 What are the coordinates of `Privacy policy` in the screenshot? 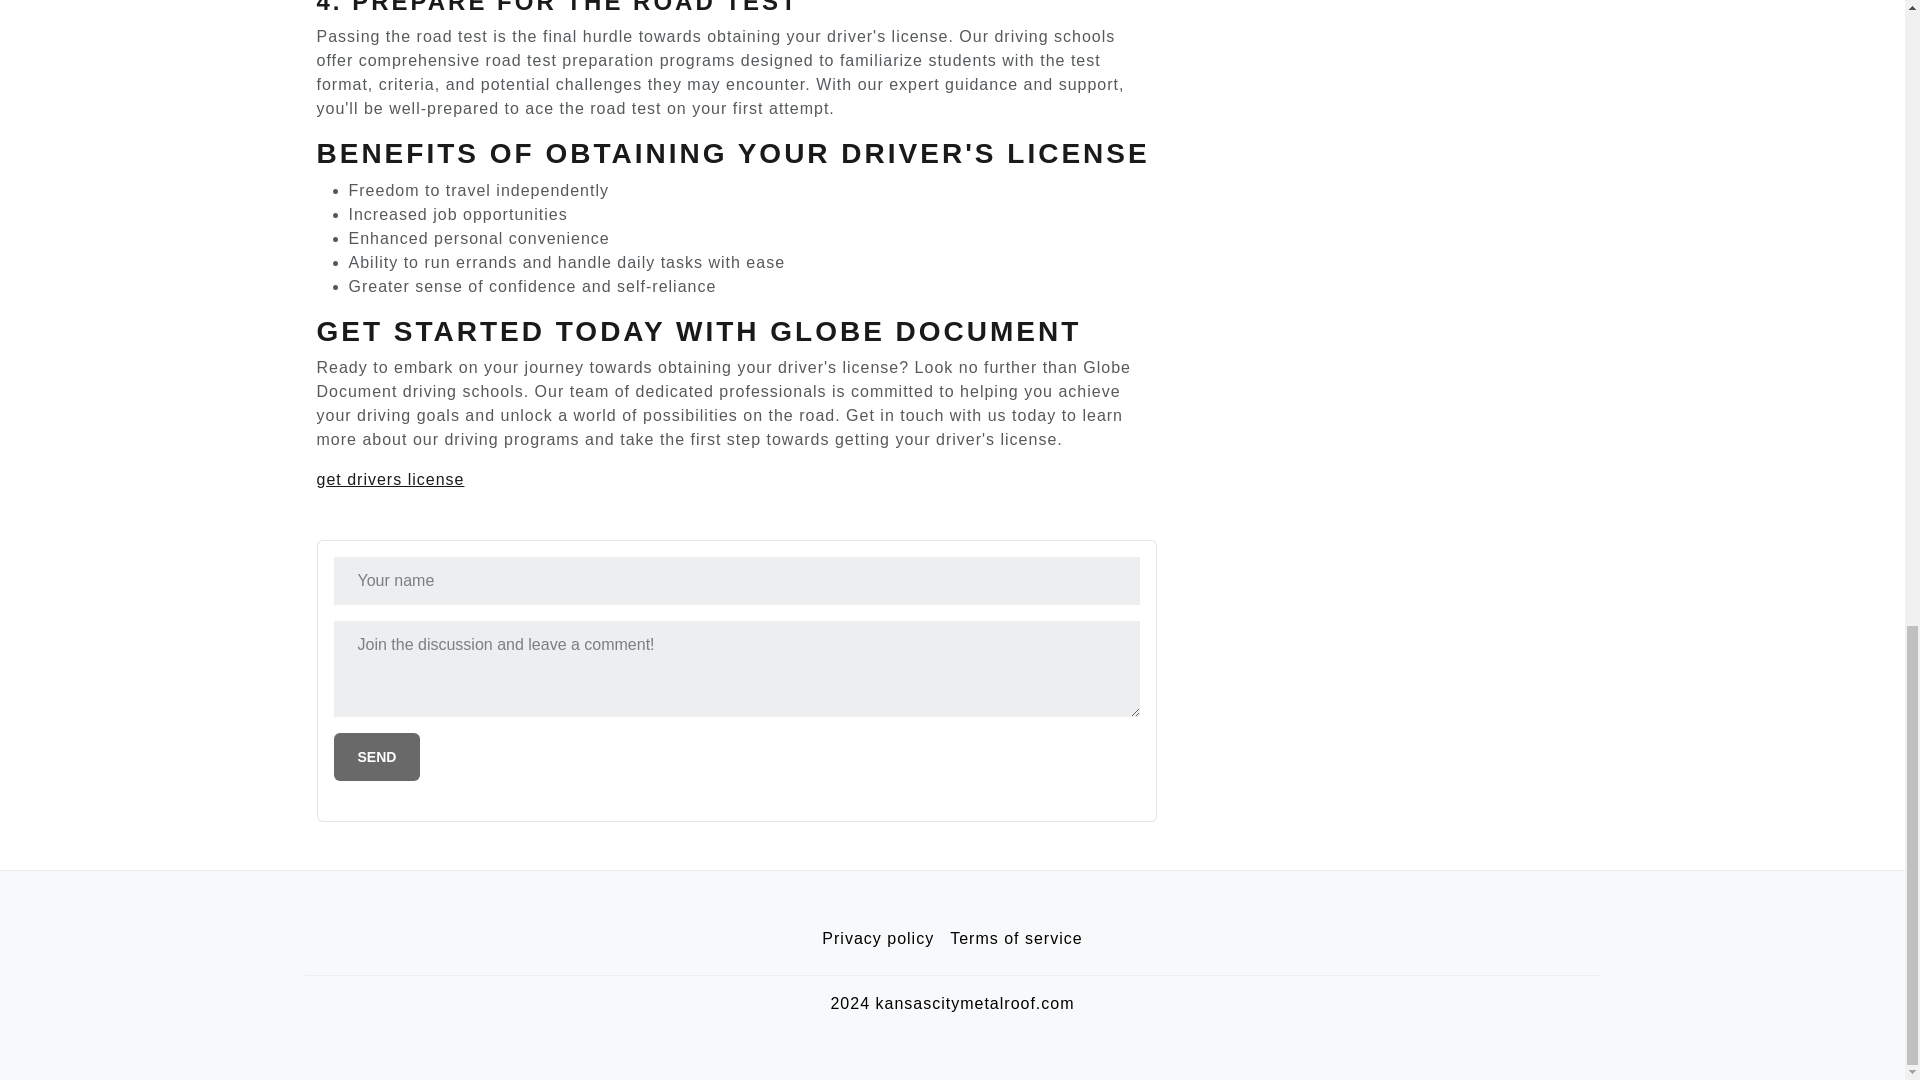 It's located at (878, 939).